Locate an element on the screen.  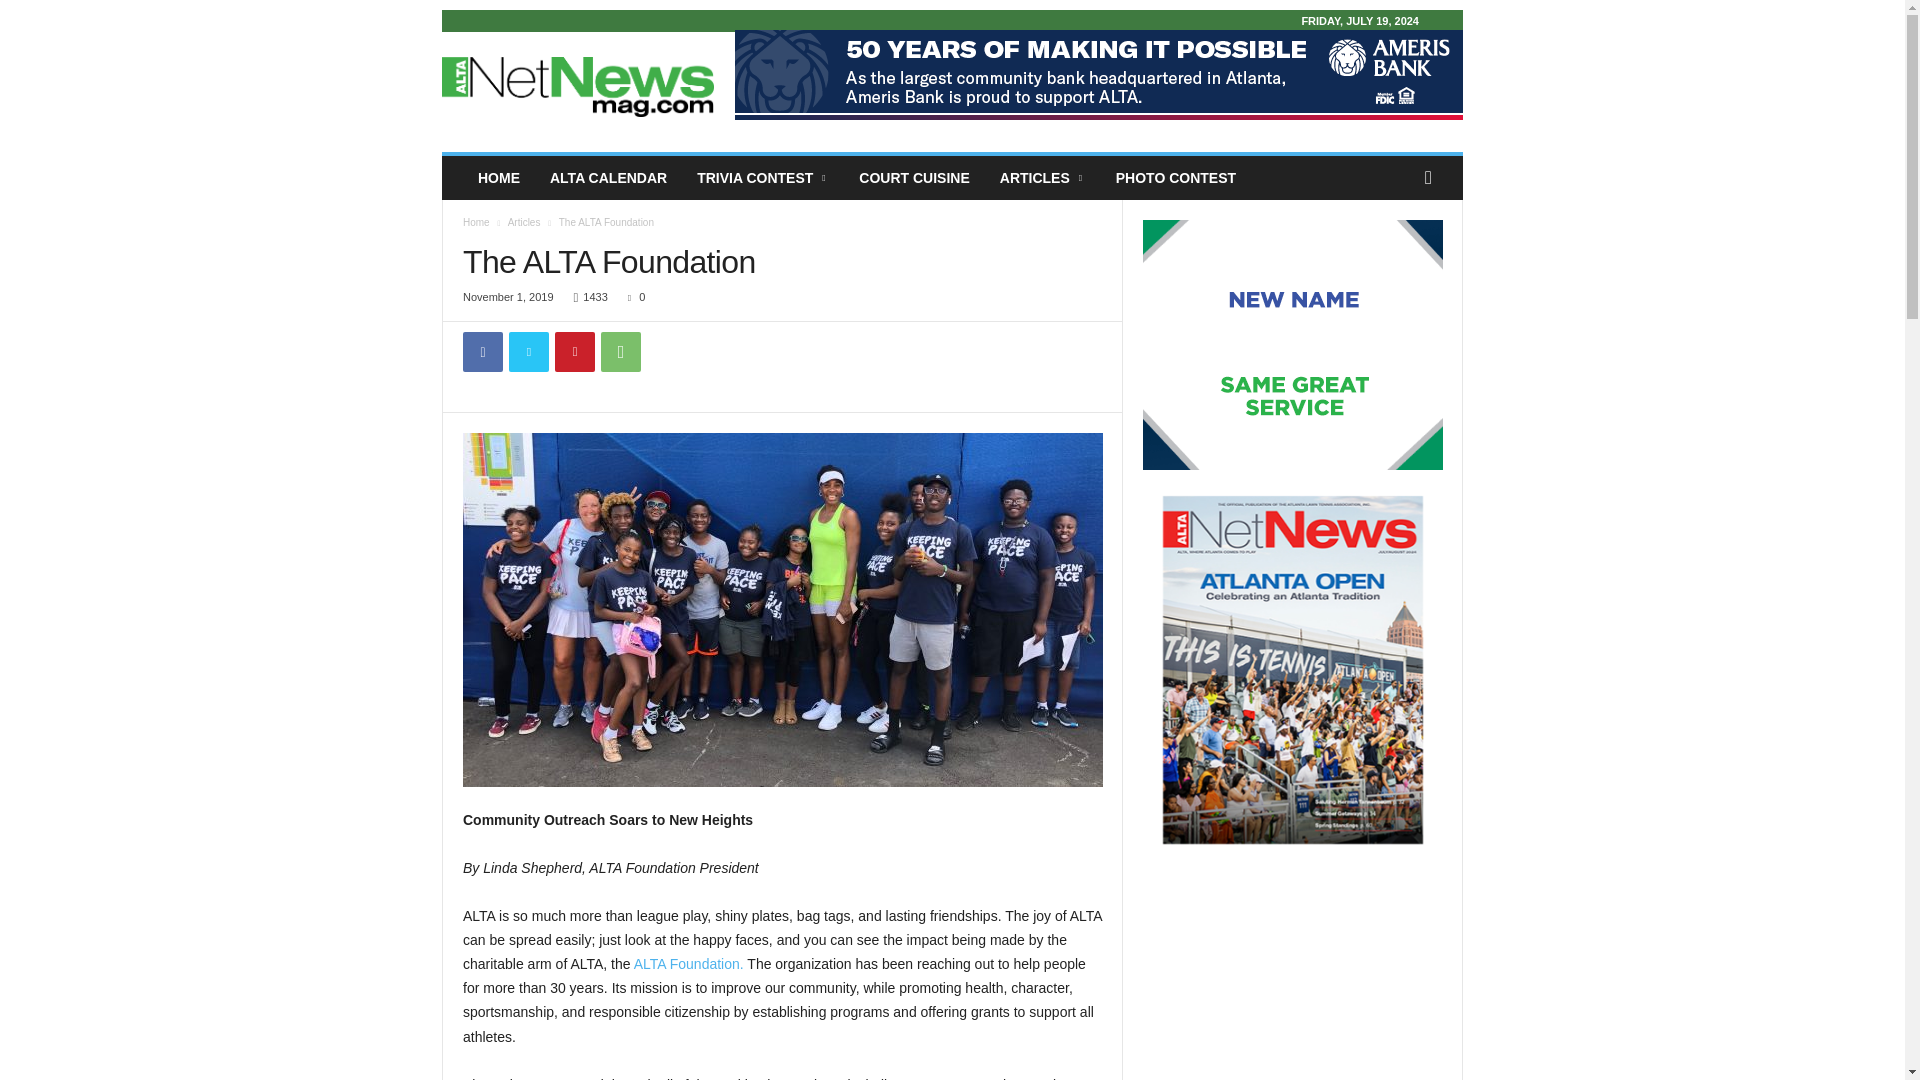
Home is located at coordinates (476, 222).